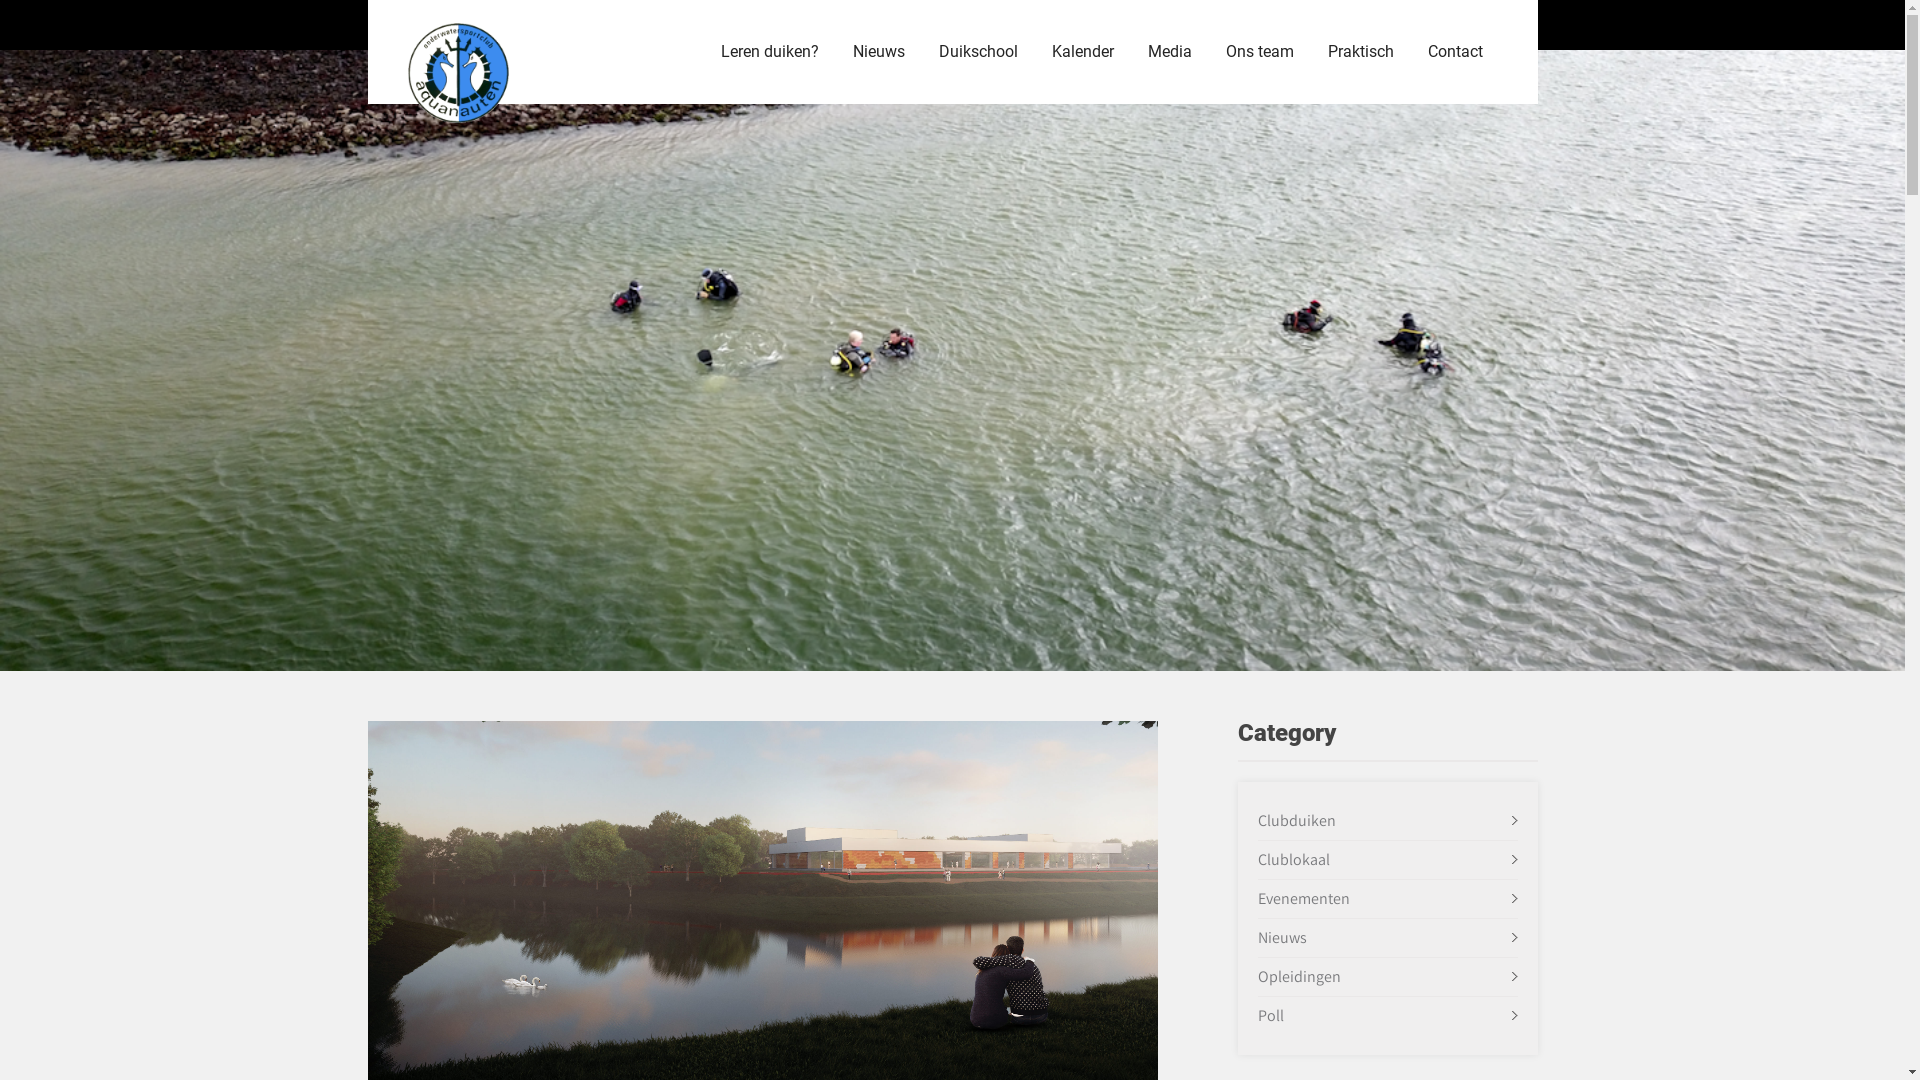 The width and height of the screenshot is (1920, 1080). Describe the element at coordinates (1360, 52) in the screenshot. I see `Praktisch` at that location.